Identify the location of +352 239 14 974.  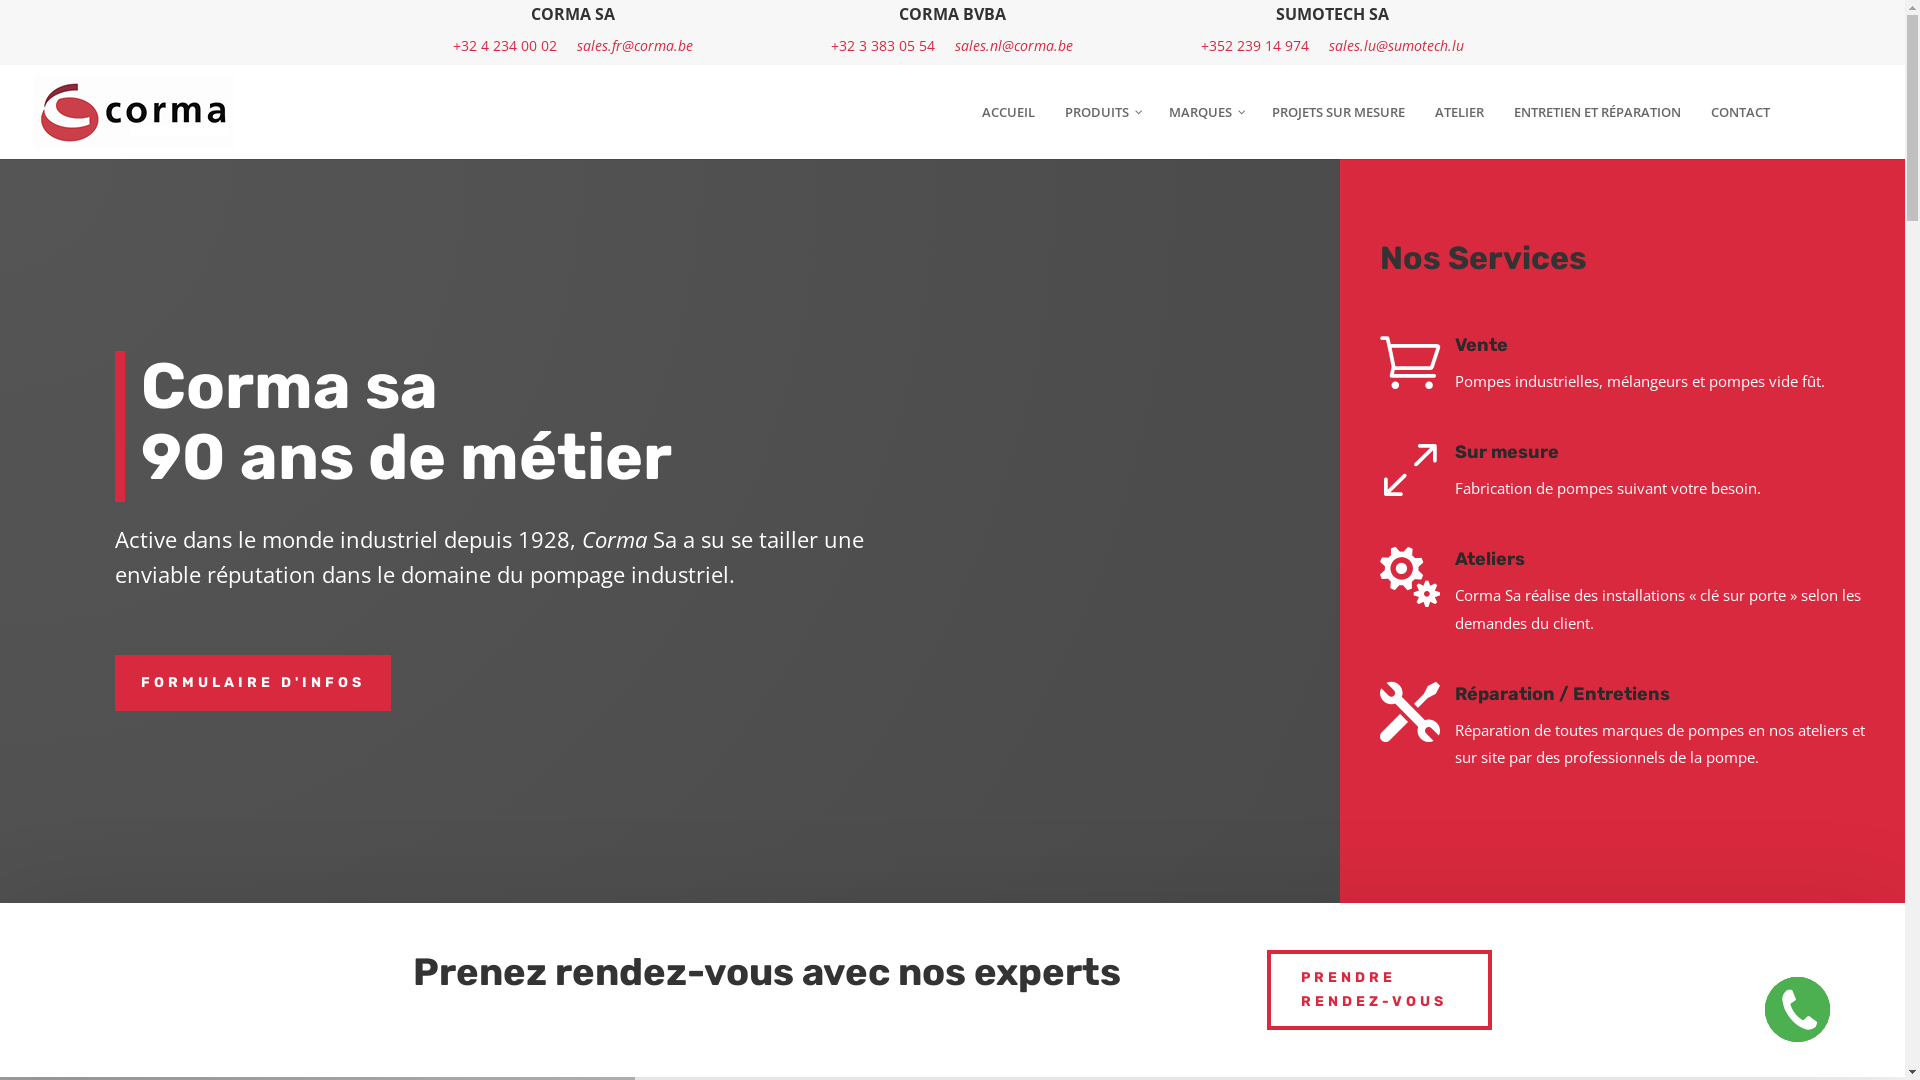
(1255, 46).